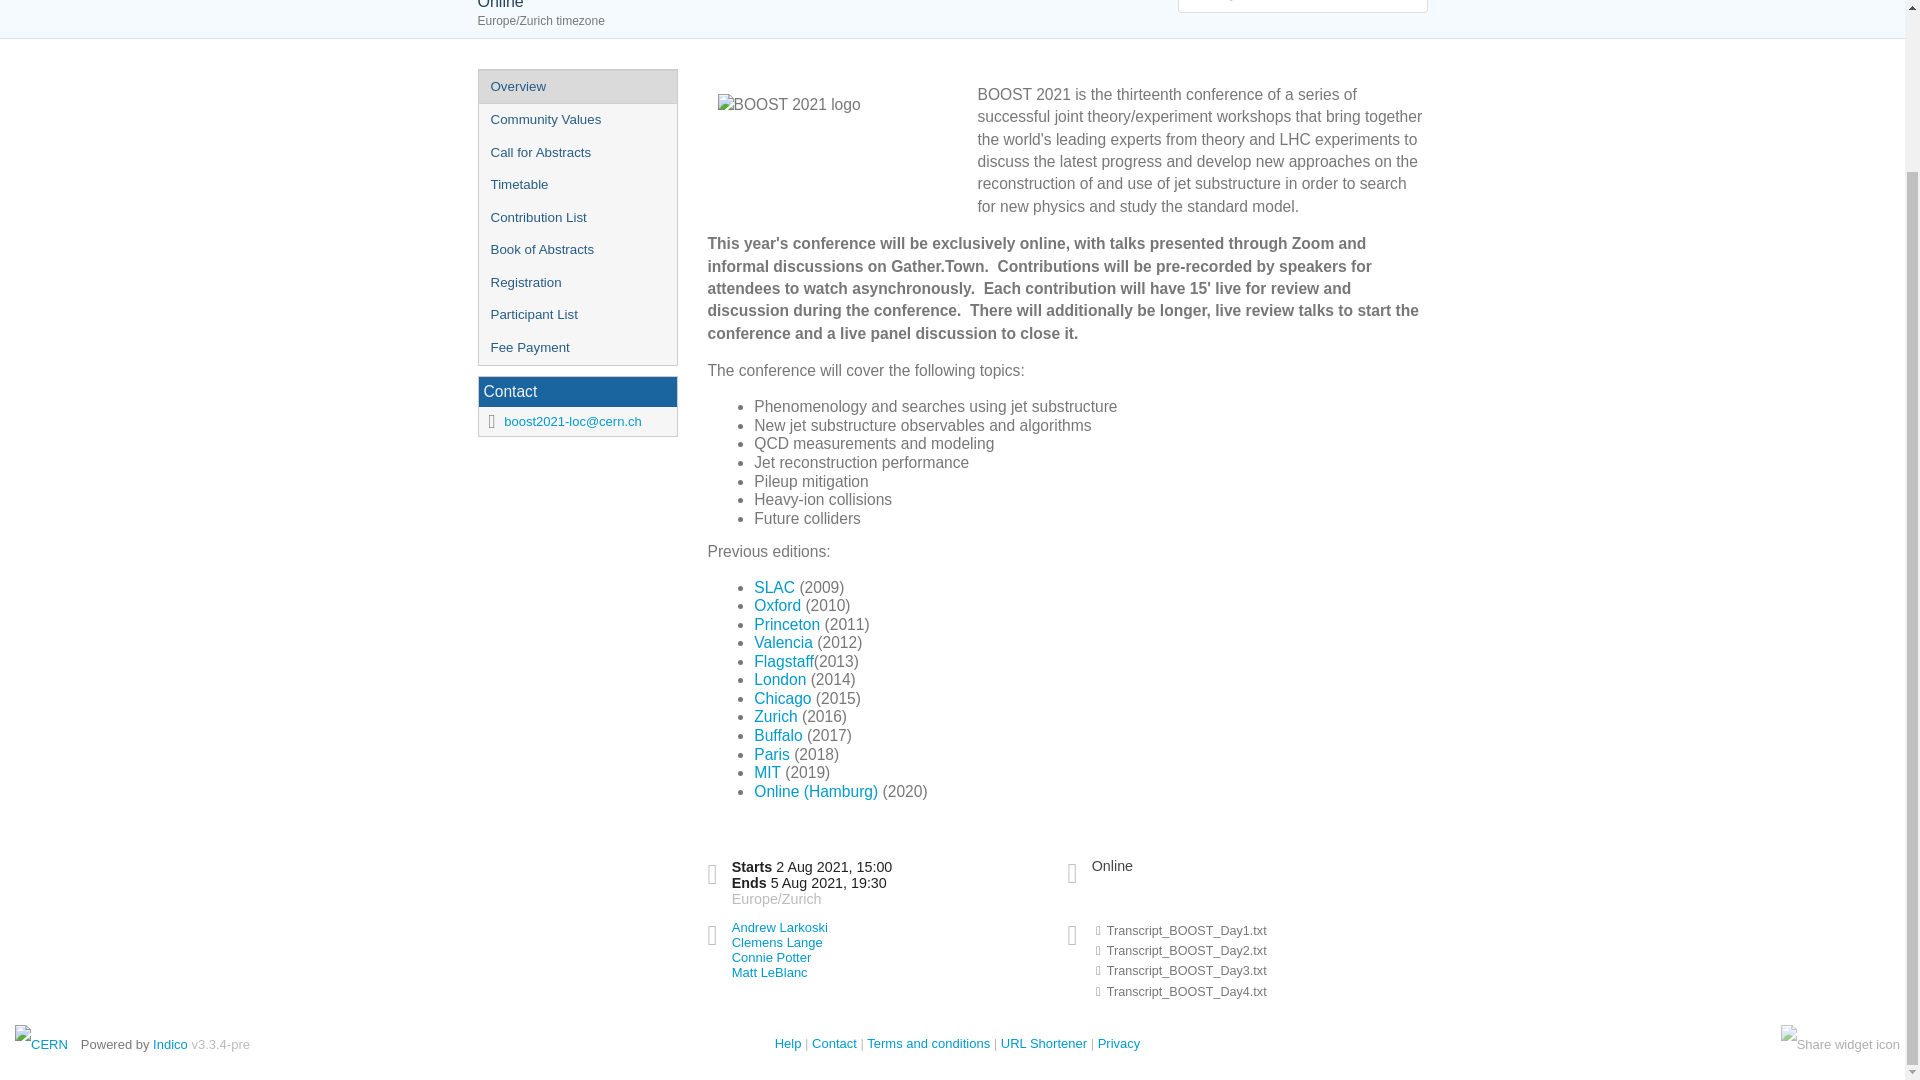  Describe the element at coordinates (770, 972) in the screenshot. I see `Log in to see their email address` at that location.